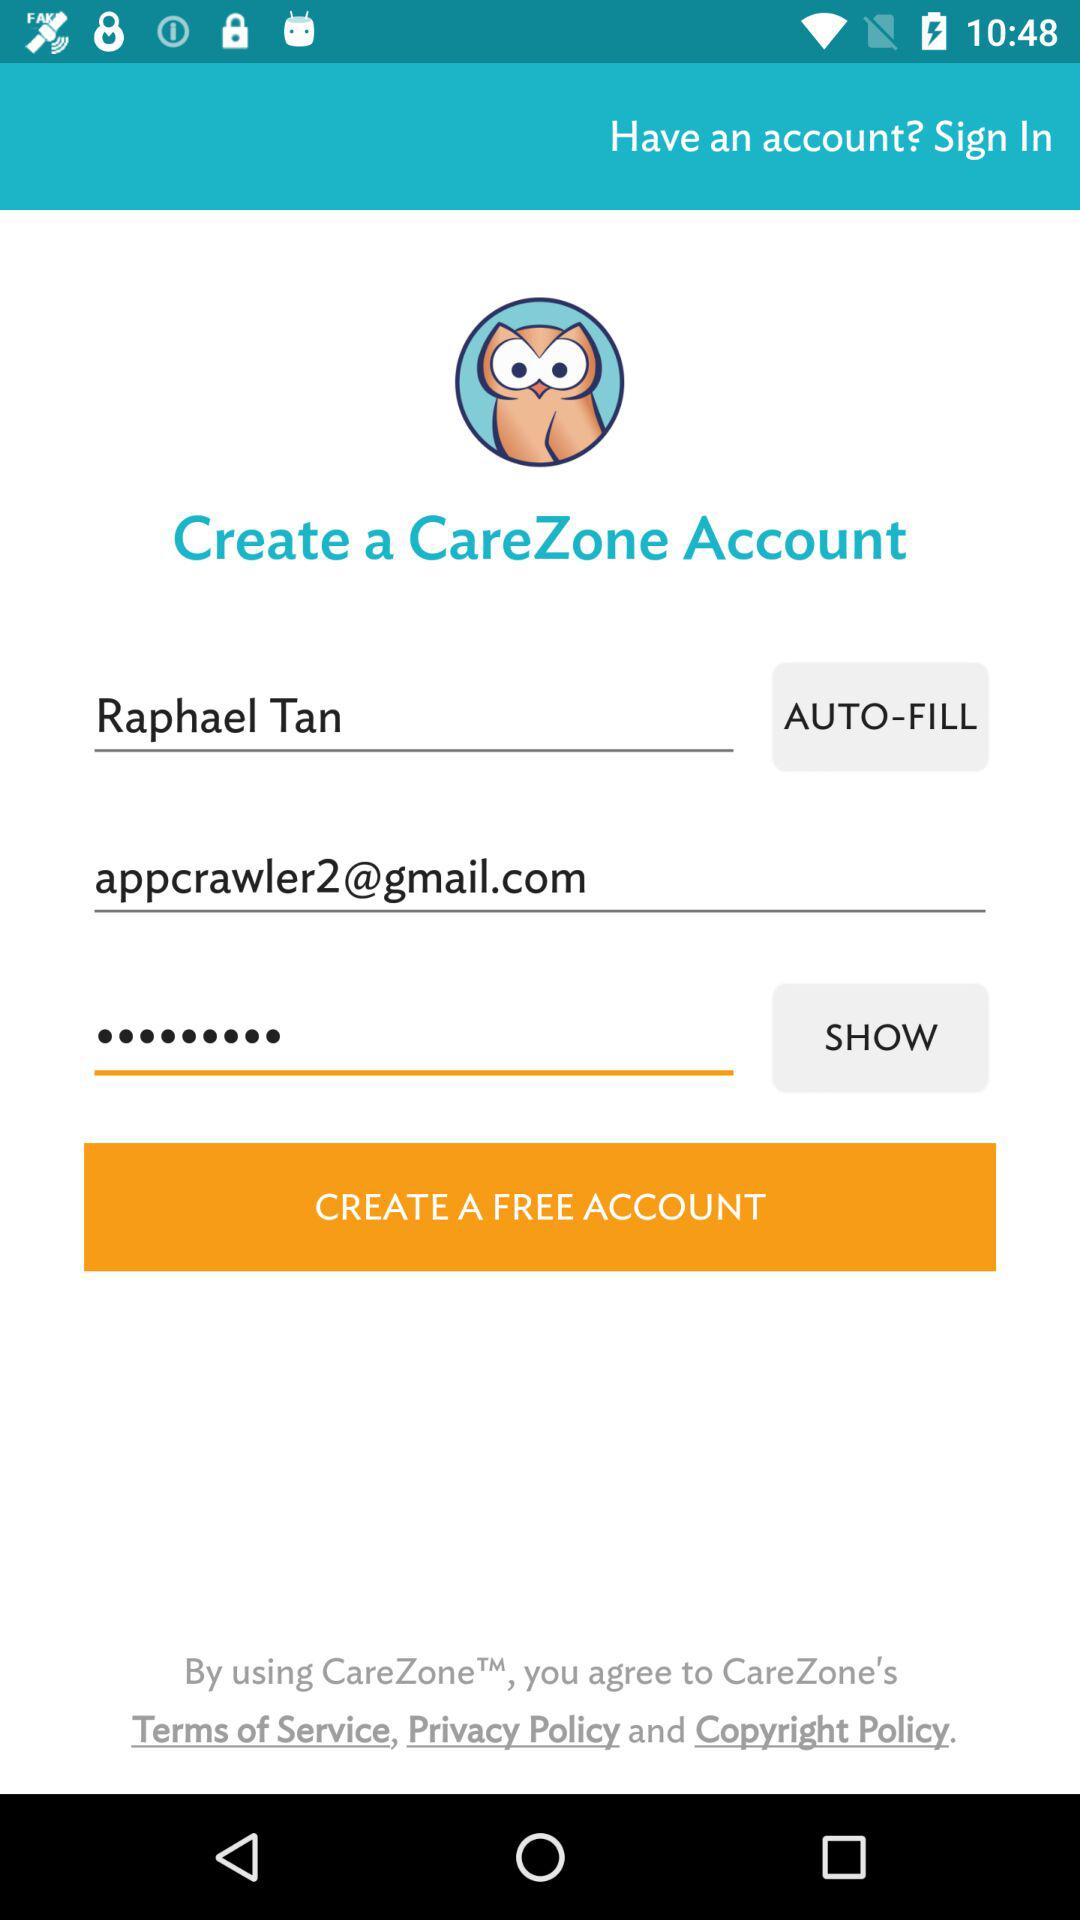 Image resolution: width=1080 pixels, height=1920 pixels. What do you see at coordinates (880, 716) in the screenshot?
I see `turn on the auto-fill item` at bounding box center [880, 716].